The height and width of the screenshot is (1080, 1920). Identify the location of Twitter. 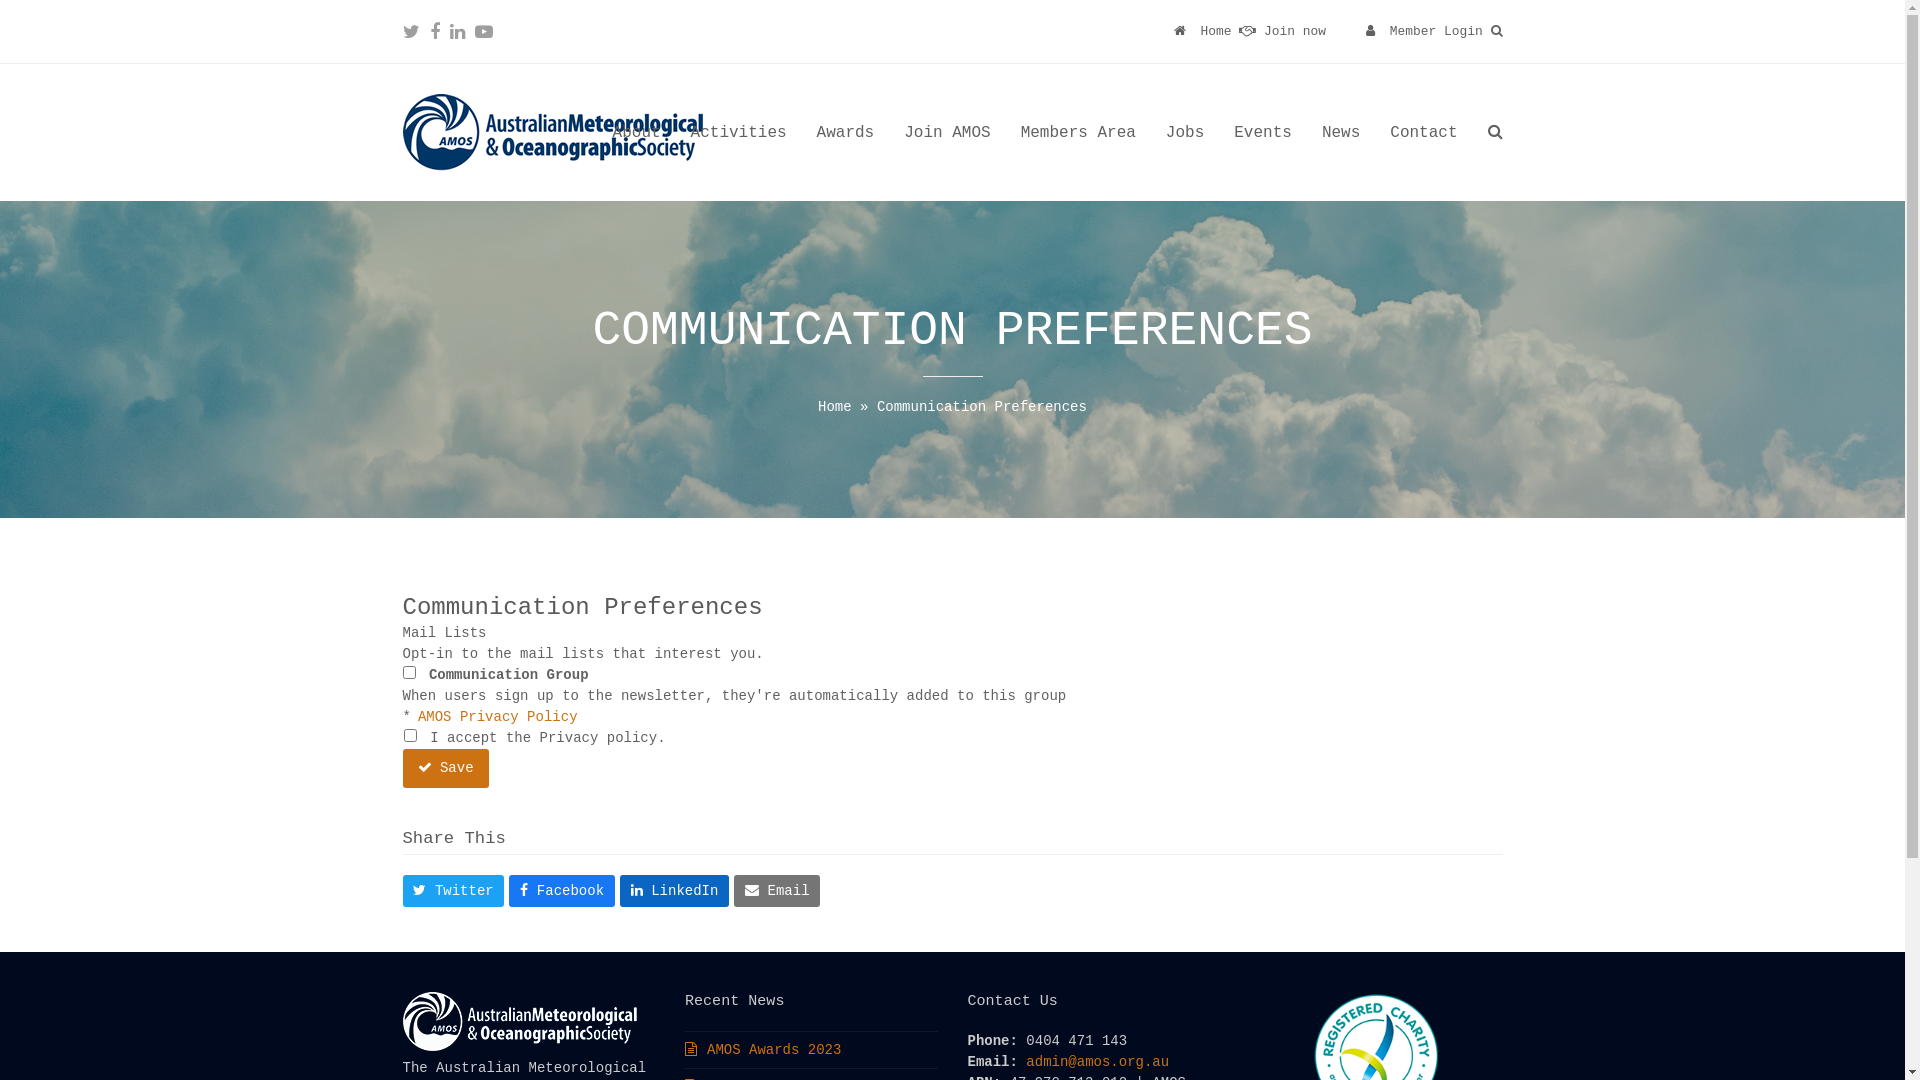
(410, 32).